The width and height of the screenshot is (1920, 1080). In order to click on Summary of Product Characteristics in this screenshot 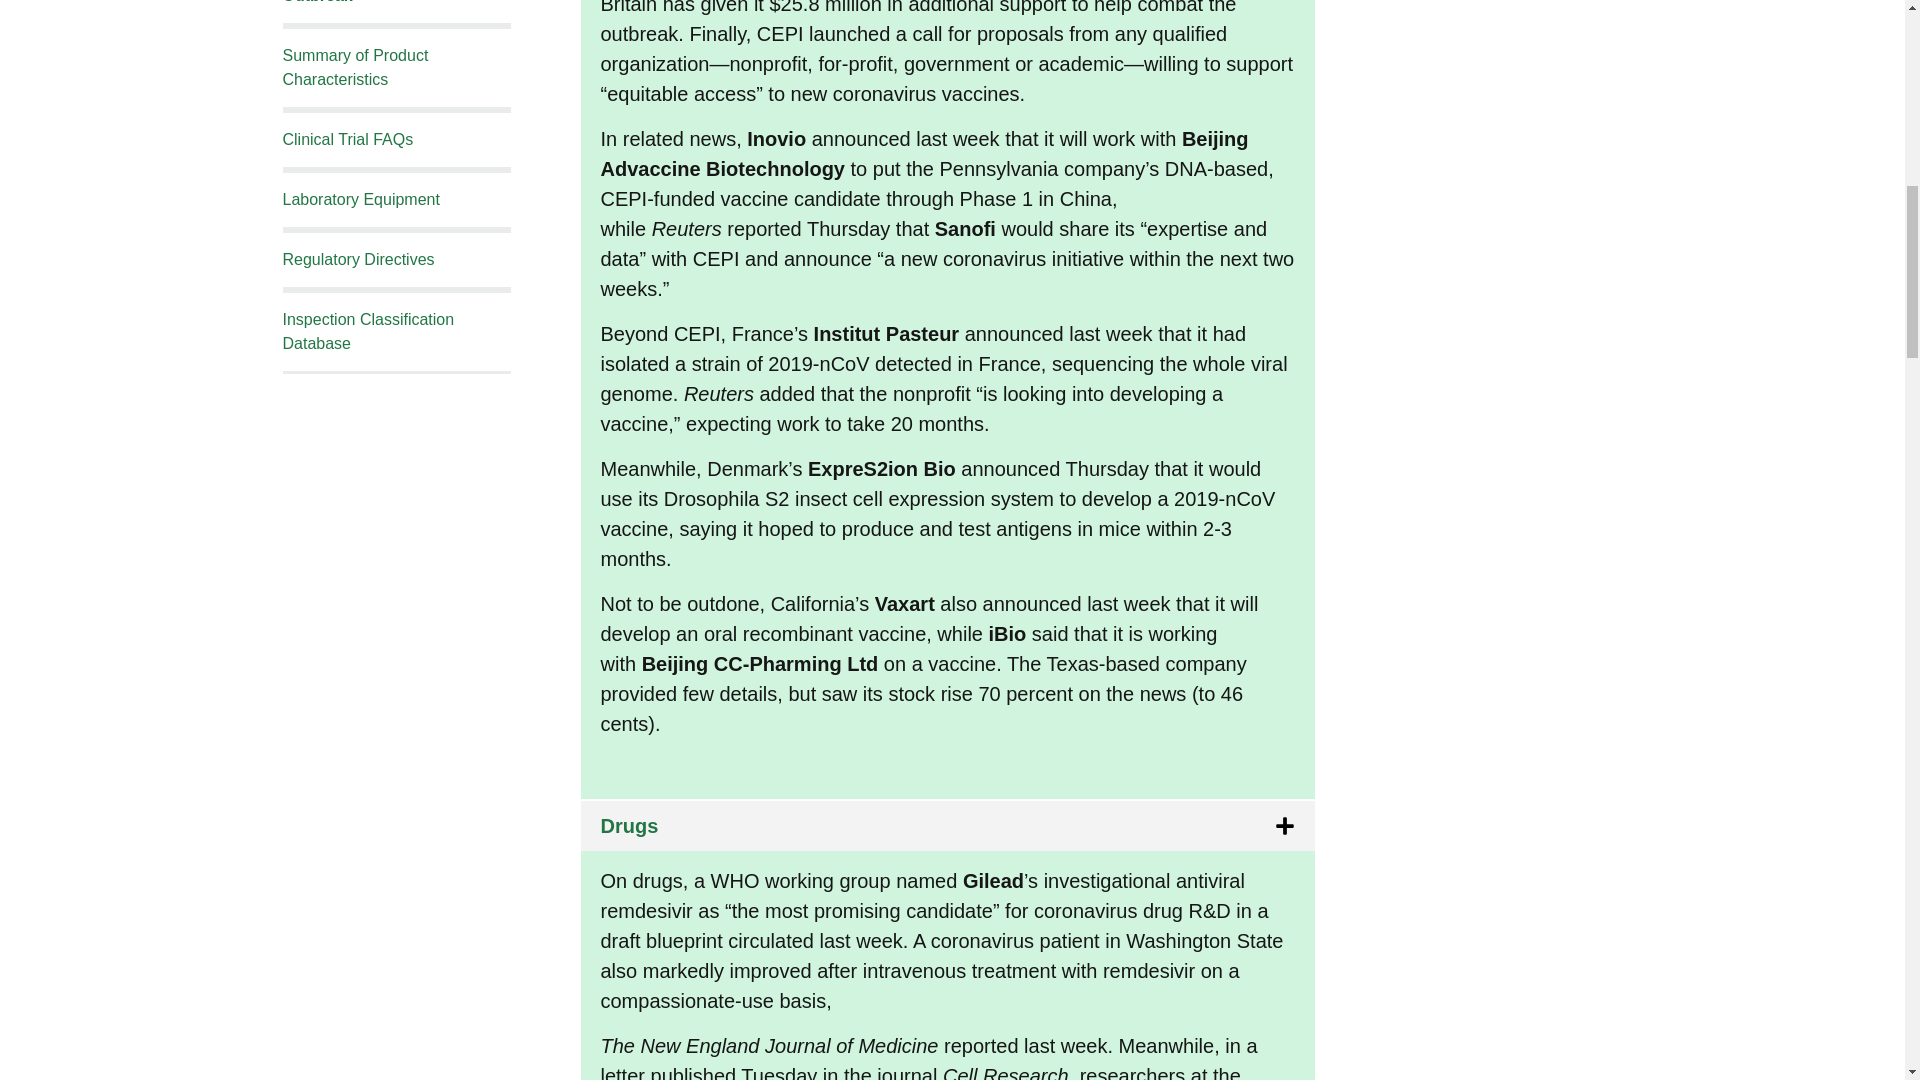, I will do `click(355, 67)`.